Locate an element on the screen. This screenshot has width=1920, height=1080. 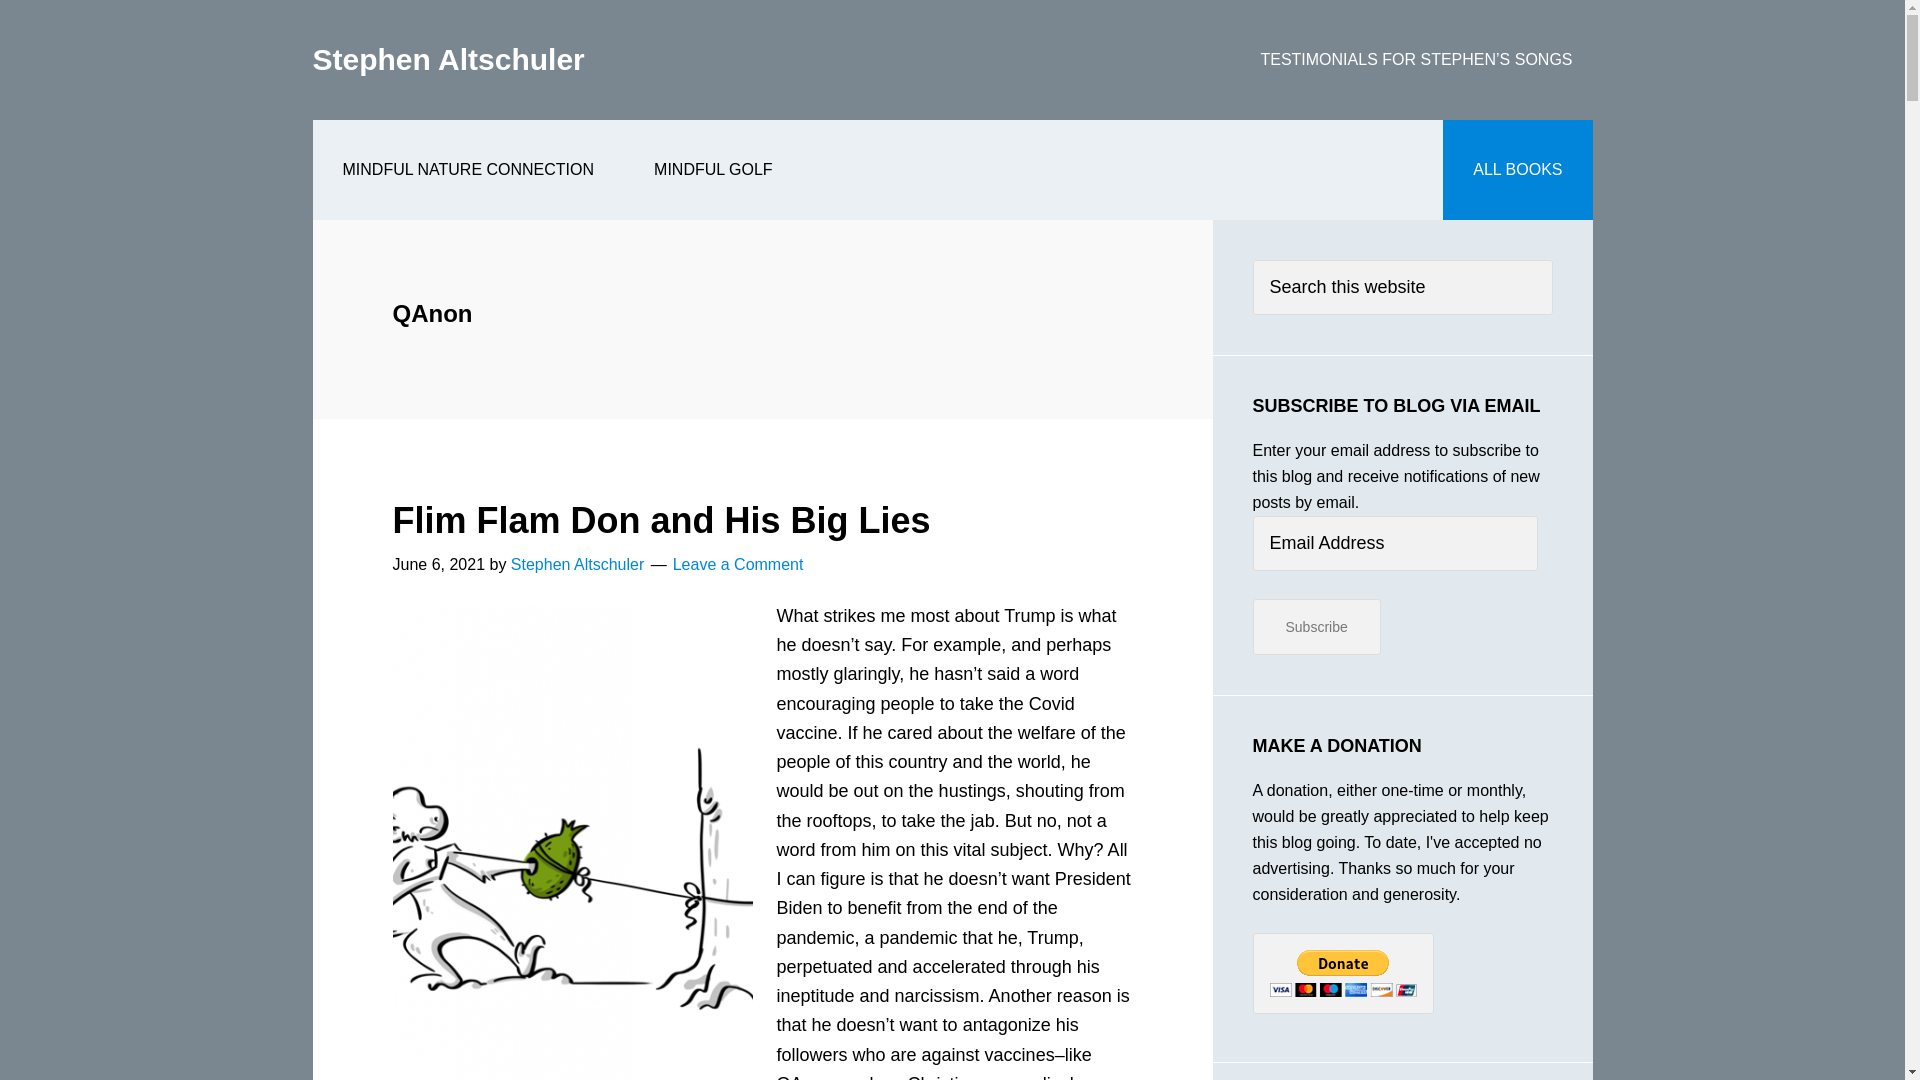
ALL BOOKS is located at coordinates (1517, 170).